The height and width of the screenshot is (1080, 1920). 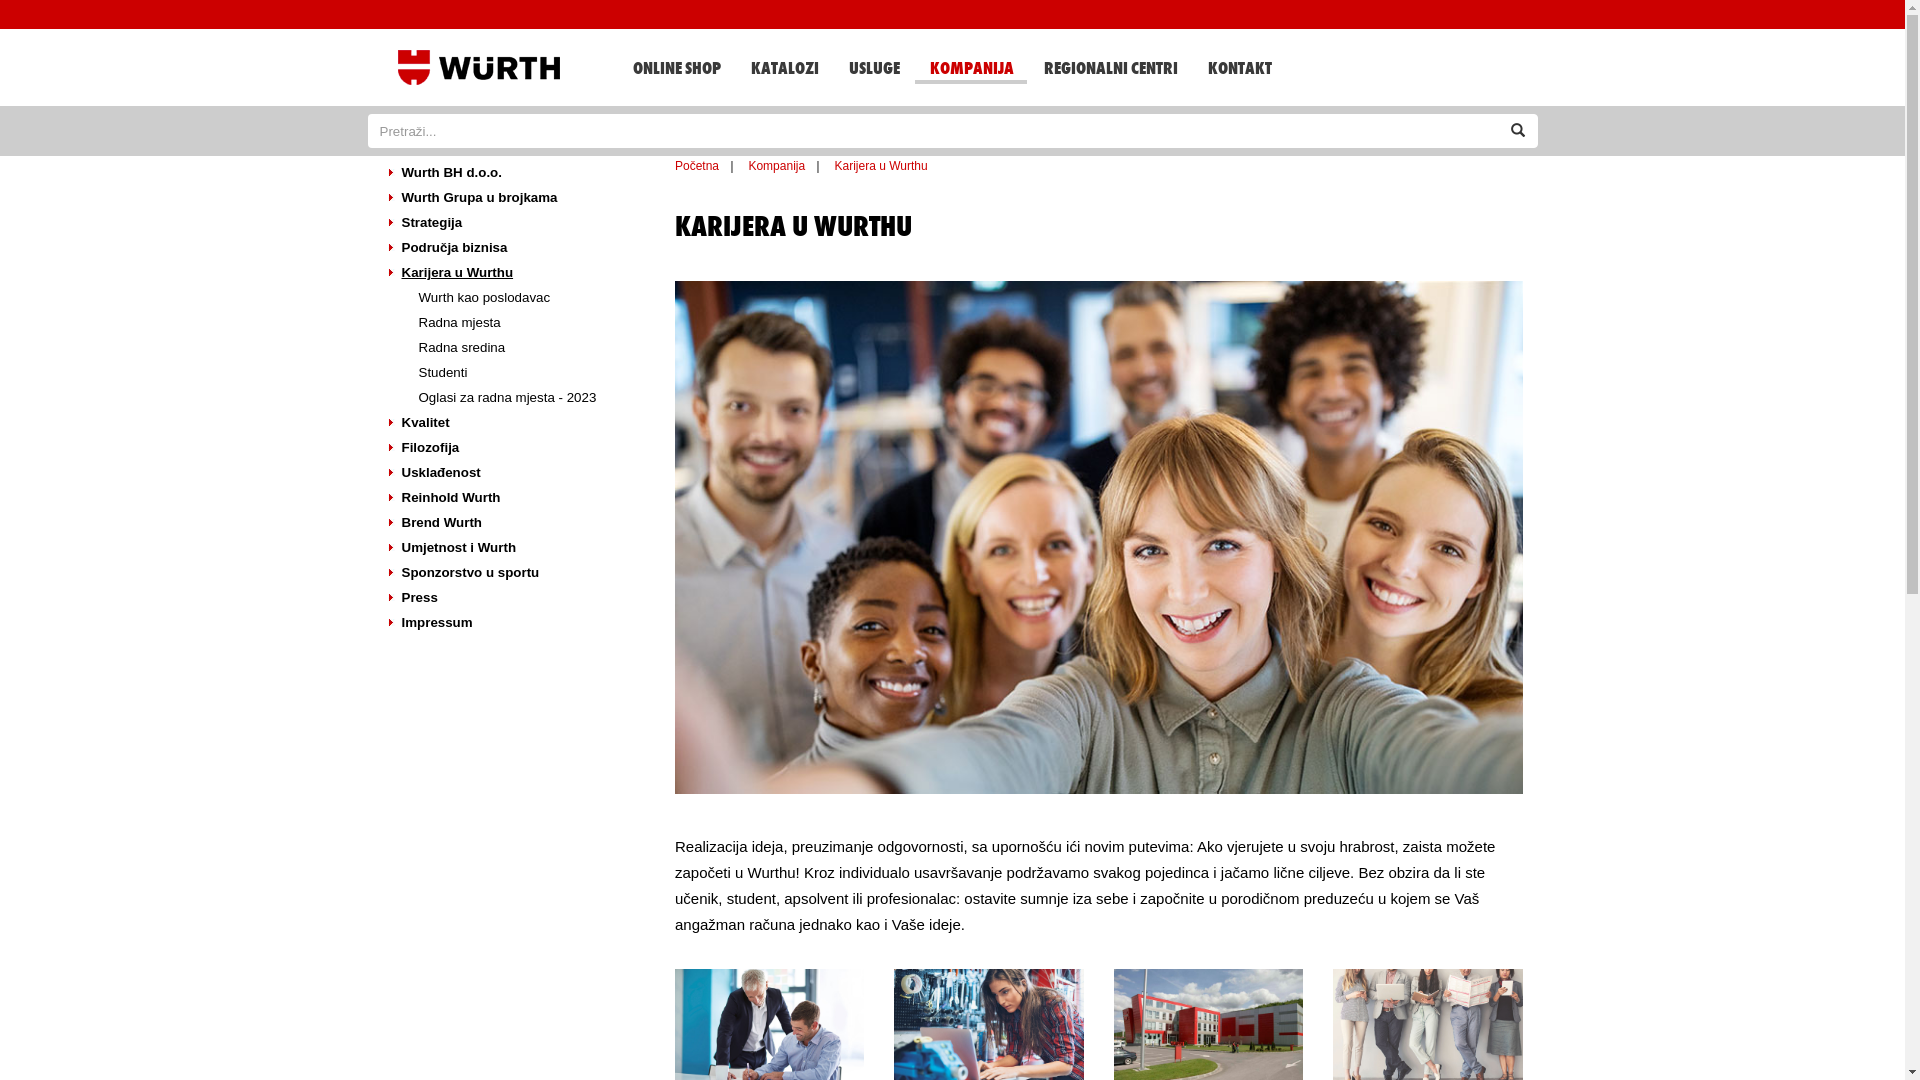 I want to click on Wurth kao poslodavac, so click(x=523, y=298).